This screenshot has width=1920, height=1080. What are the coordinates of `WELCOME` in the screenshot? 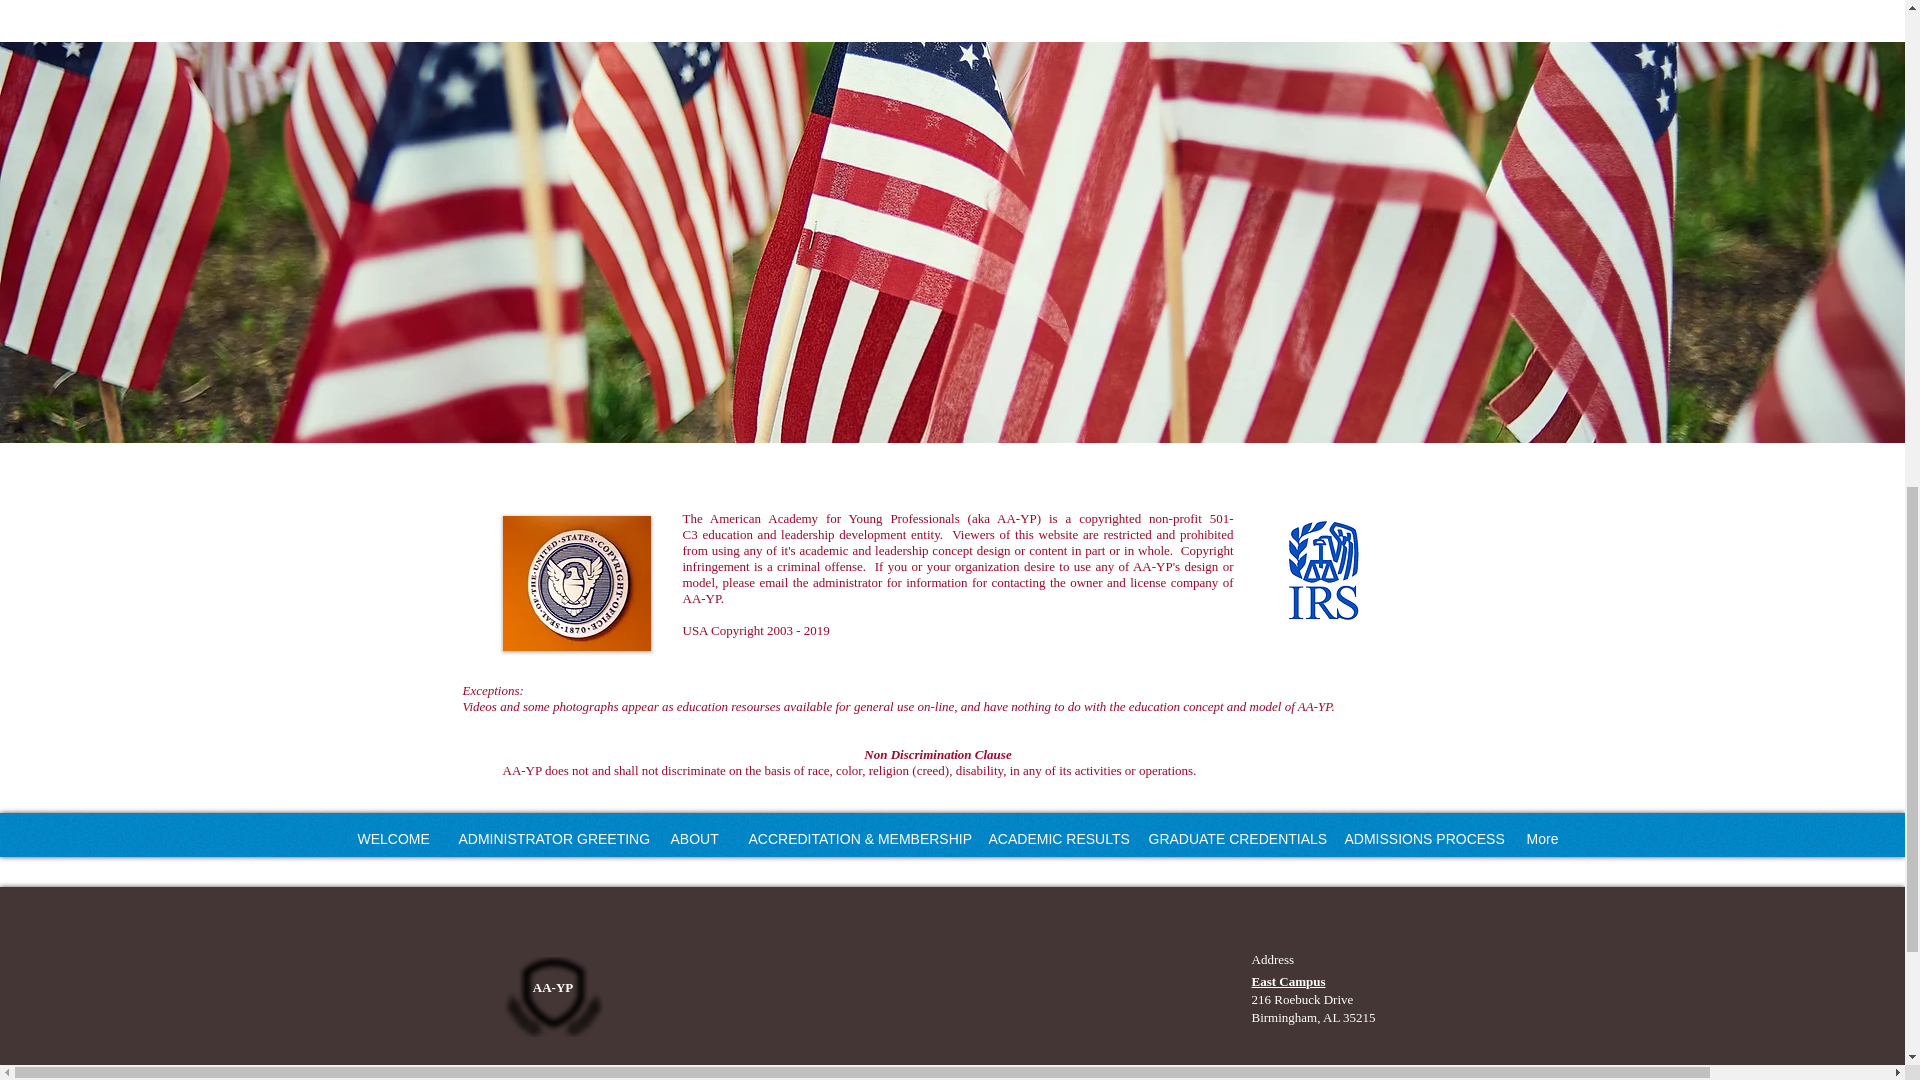 It's located at (392, 838).